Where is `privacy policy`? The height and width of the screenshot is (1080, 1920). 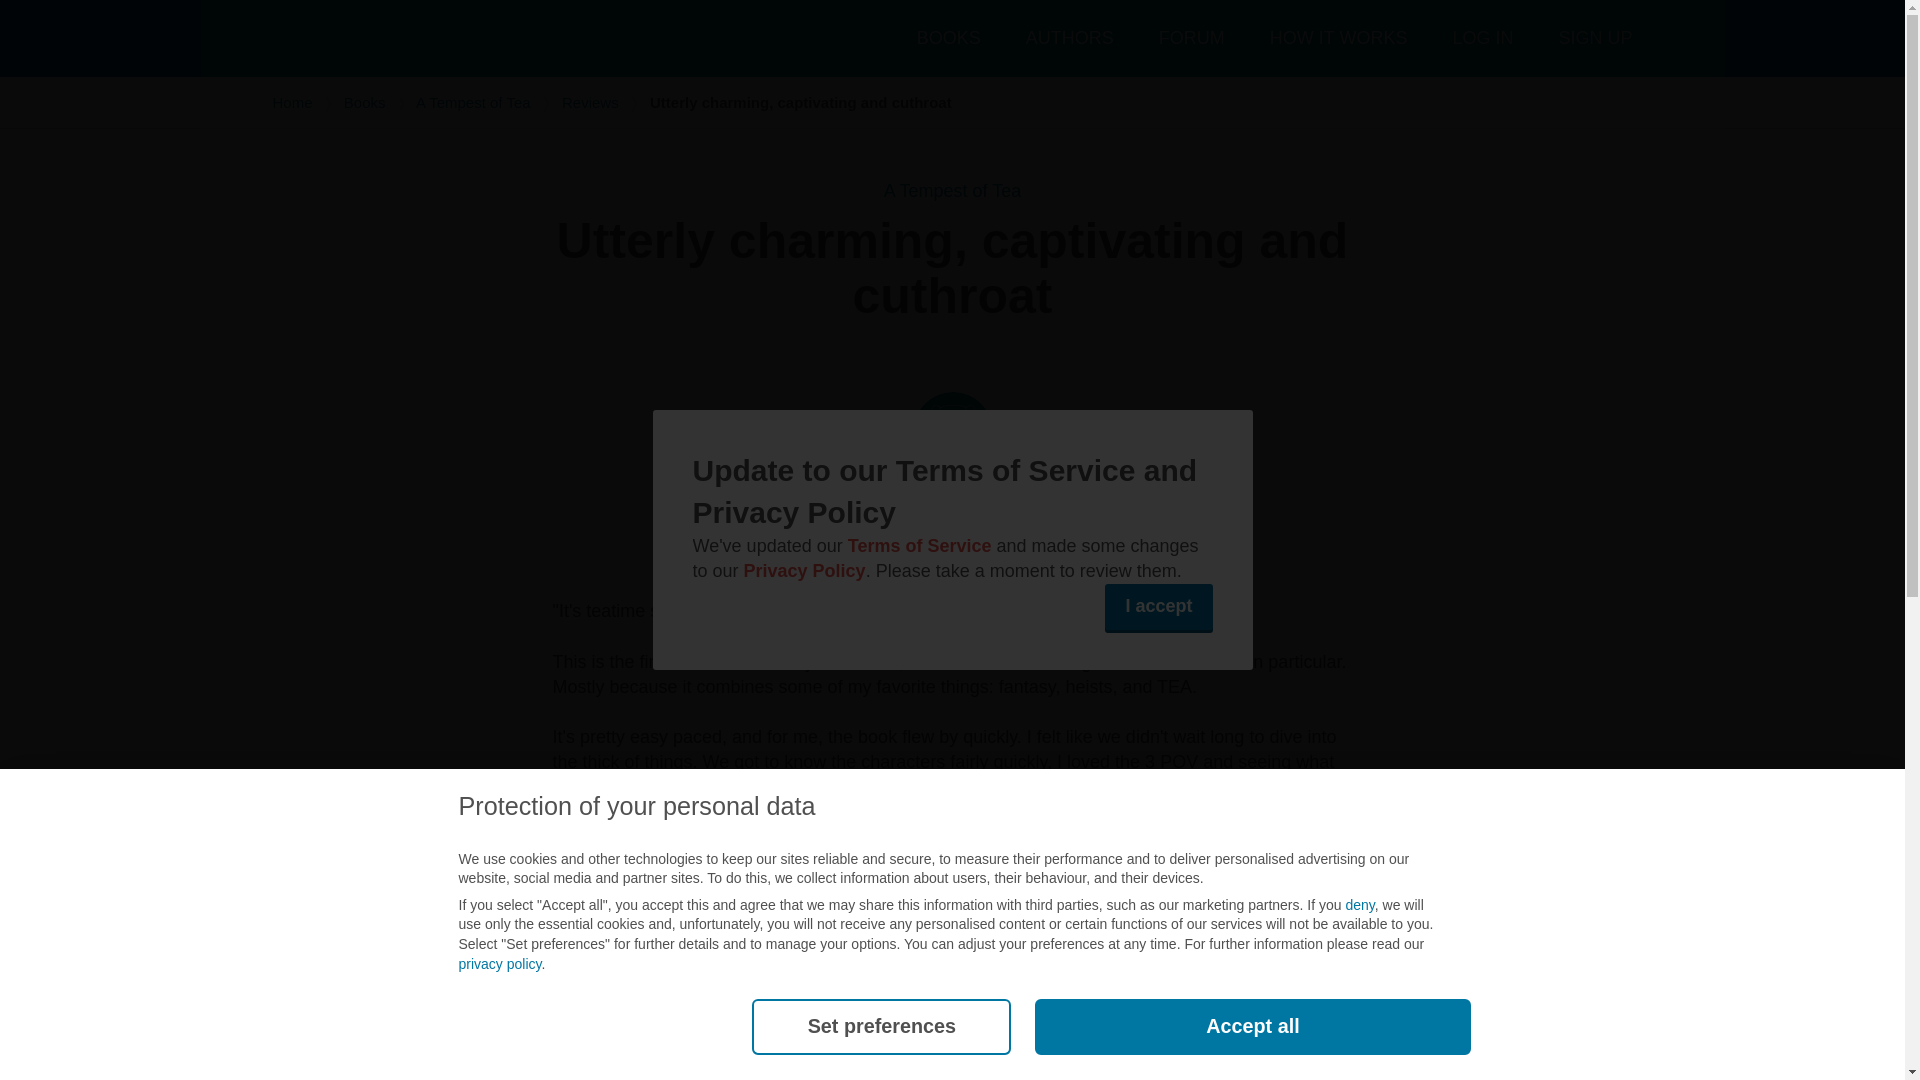 privacy policy is located at coordinates (500, 964).